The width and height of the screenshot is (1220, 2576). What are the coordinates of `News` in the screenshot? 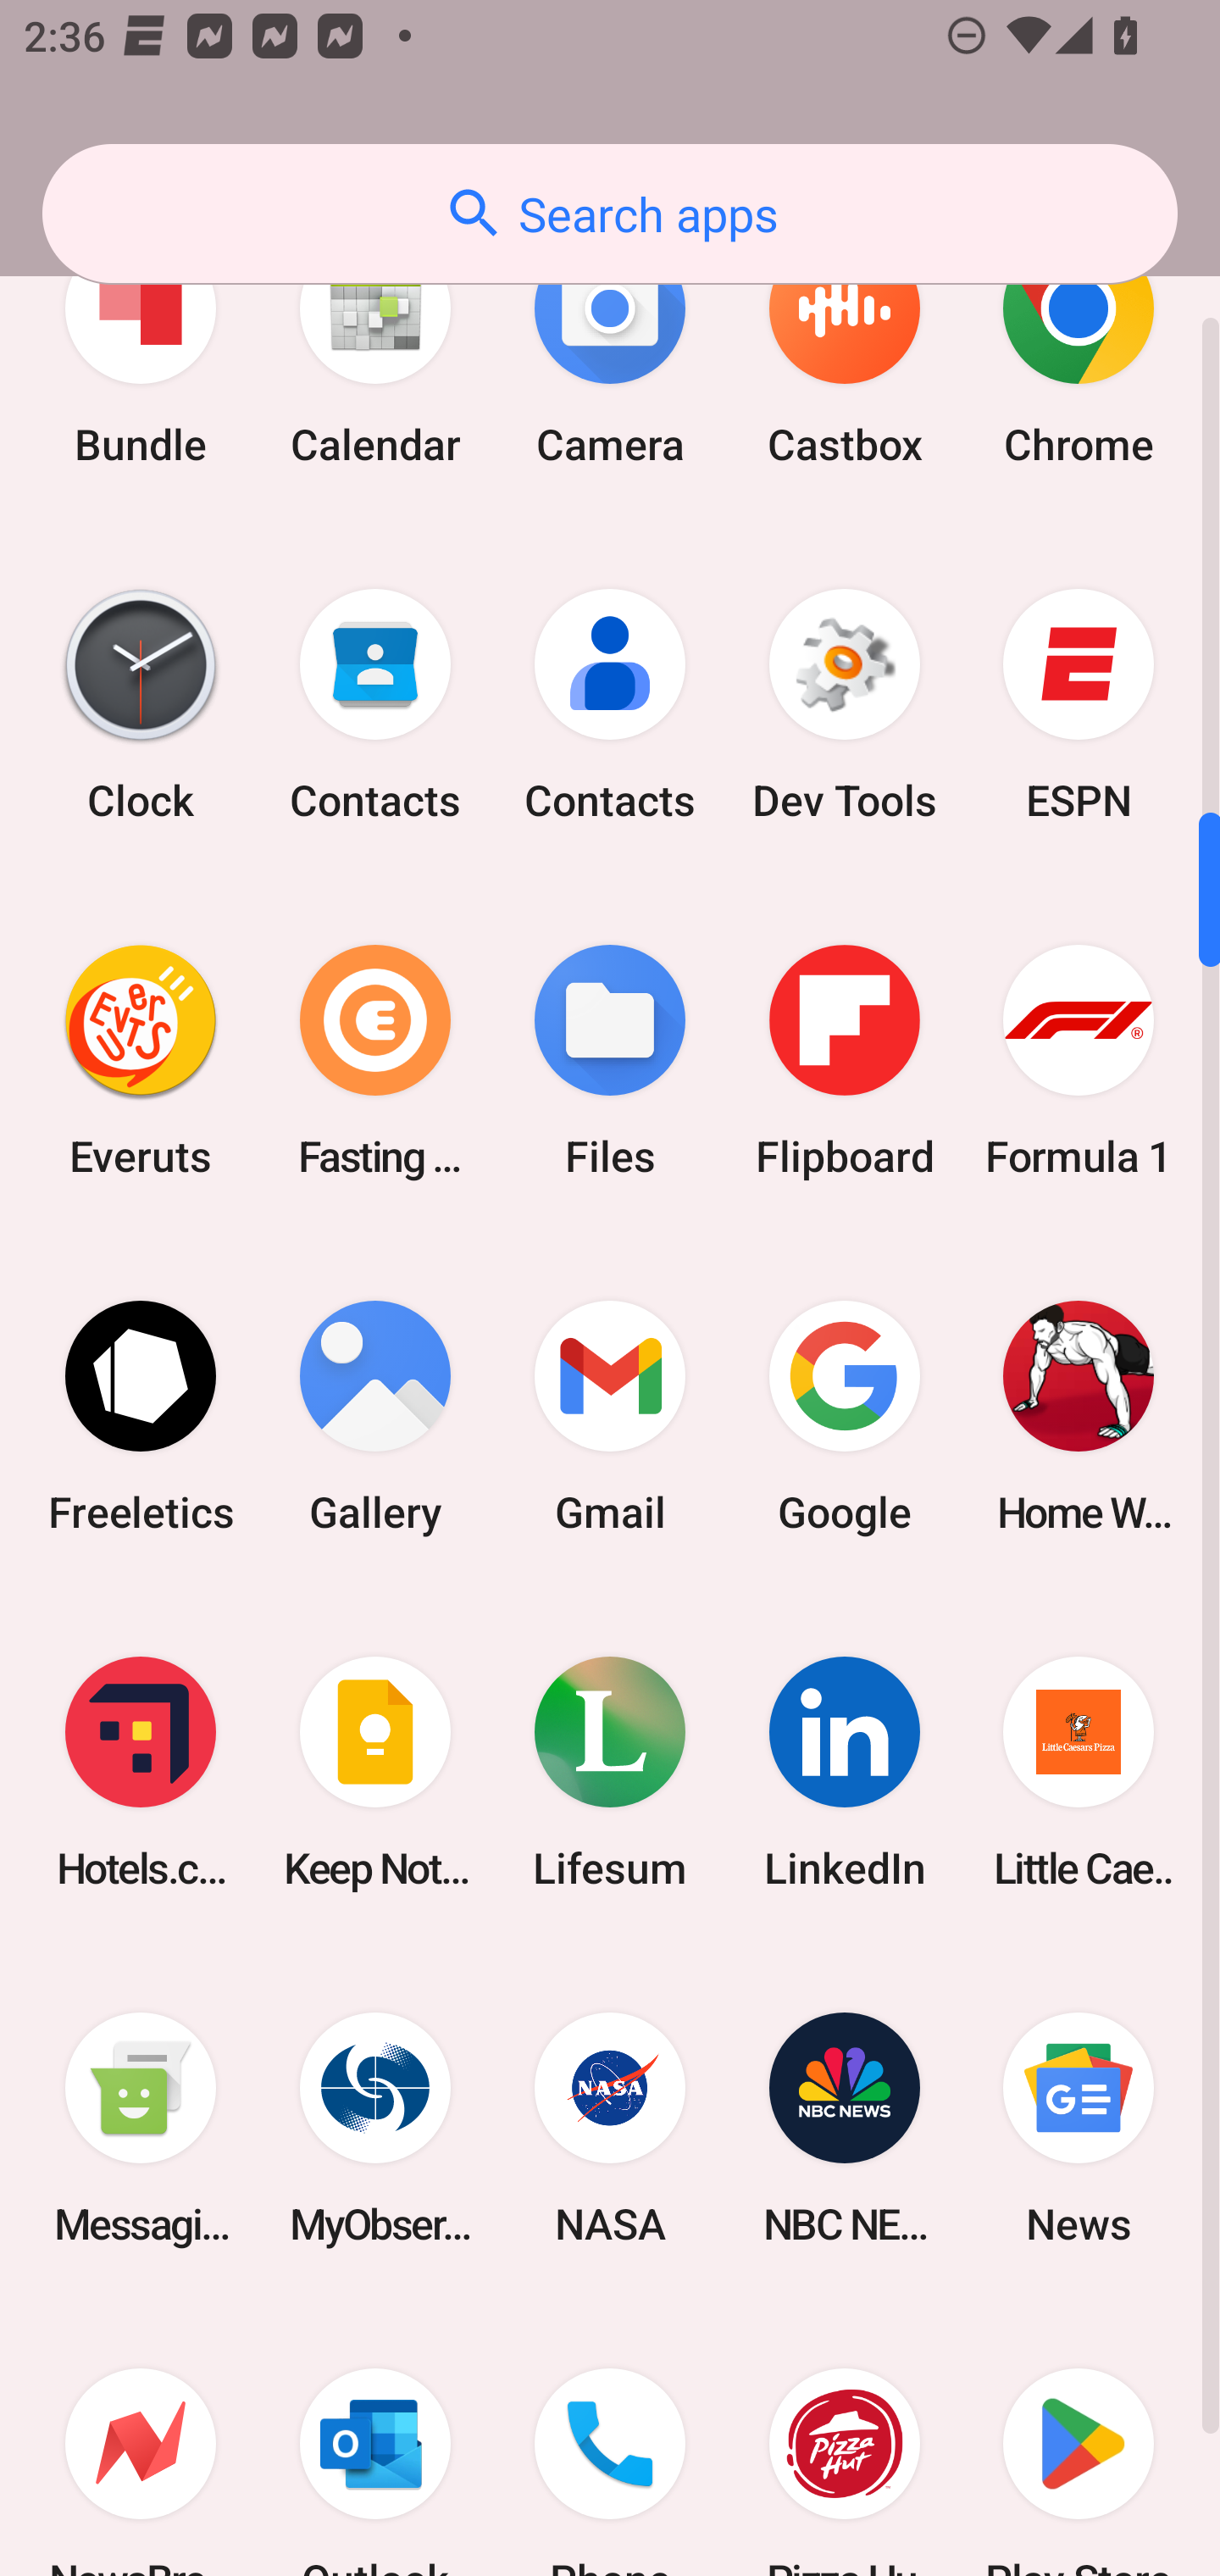 It's located at (1079, 2127).